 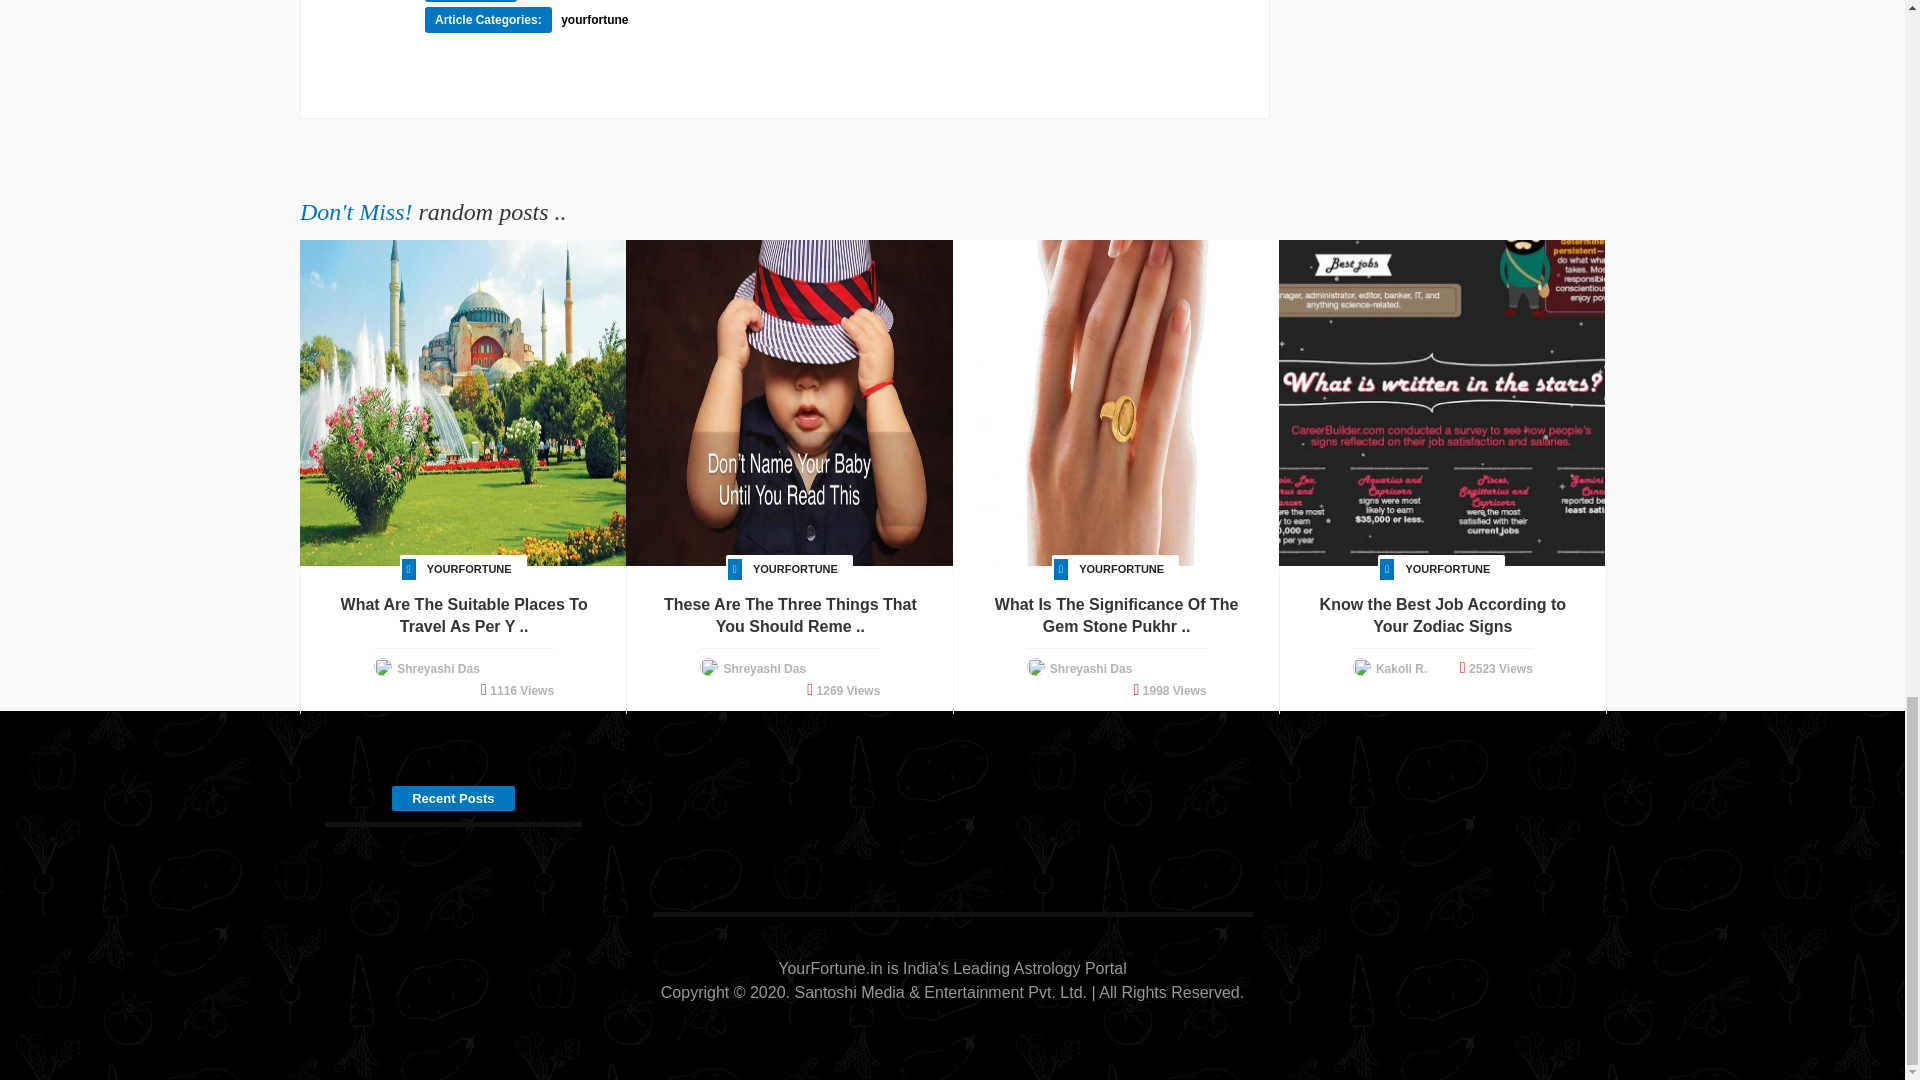 I want to click on What Is The Significance Of The Gem Stone Pukhr .., so click(x=1115, y=616).